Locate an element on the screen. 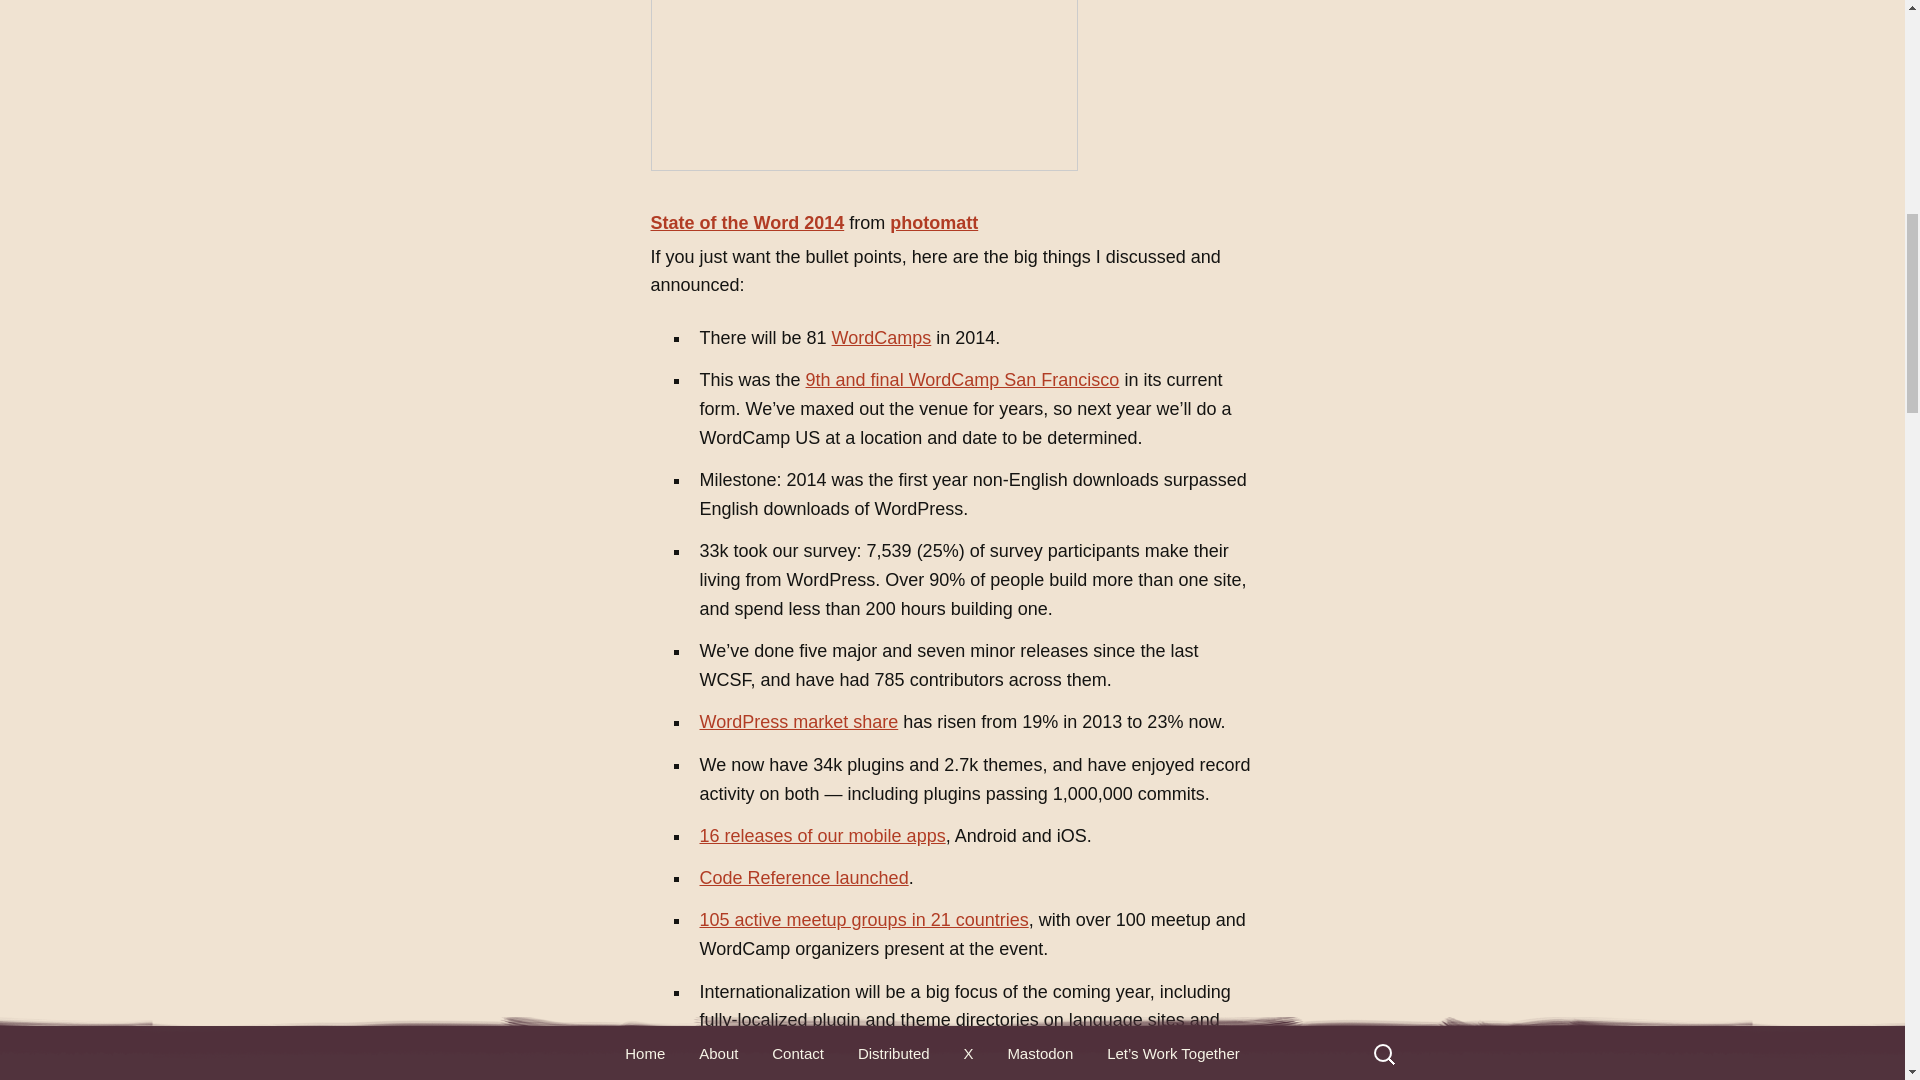  State of the Word 2014 is located at coordinates (864, 85).